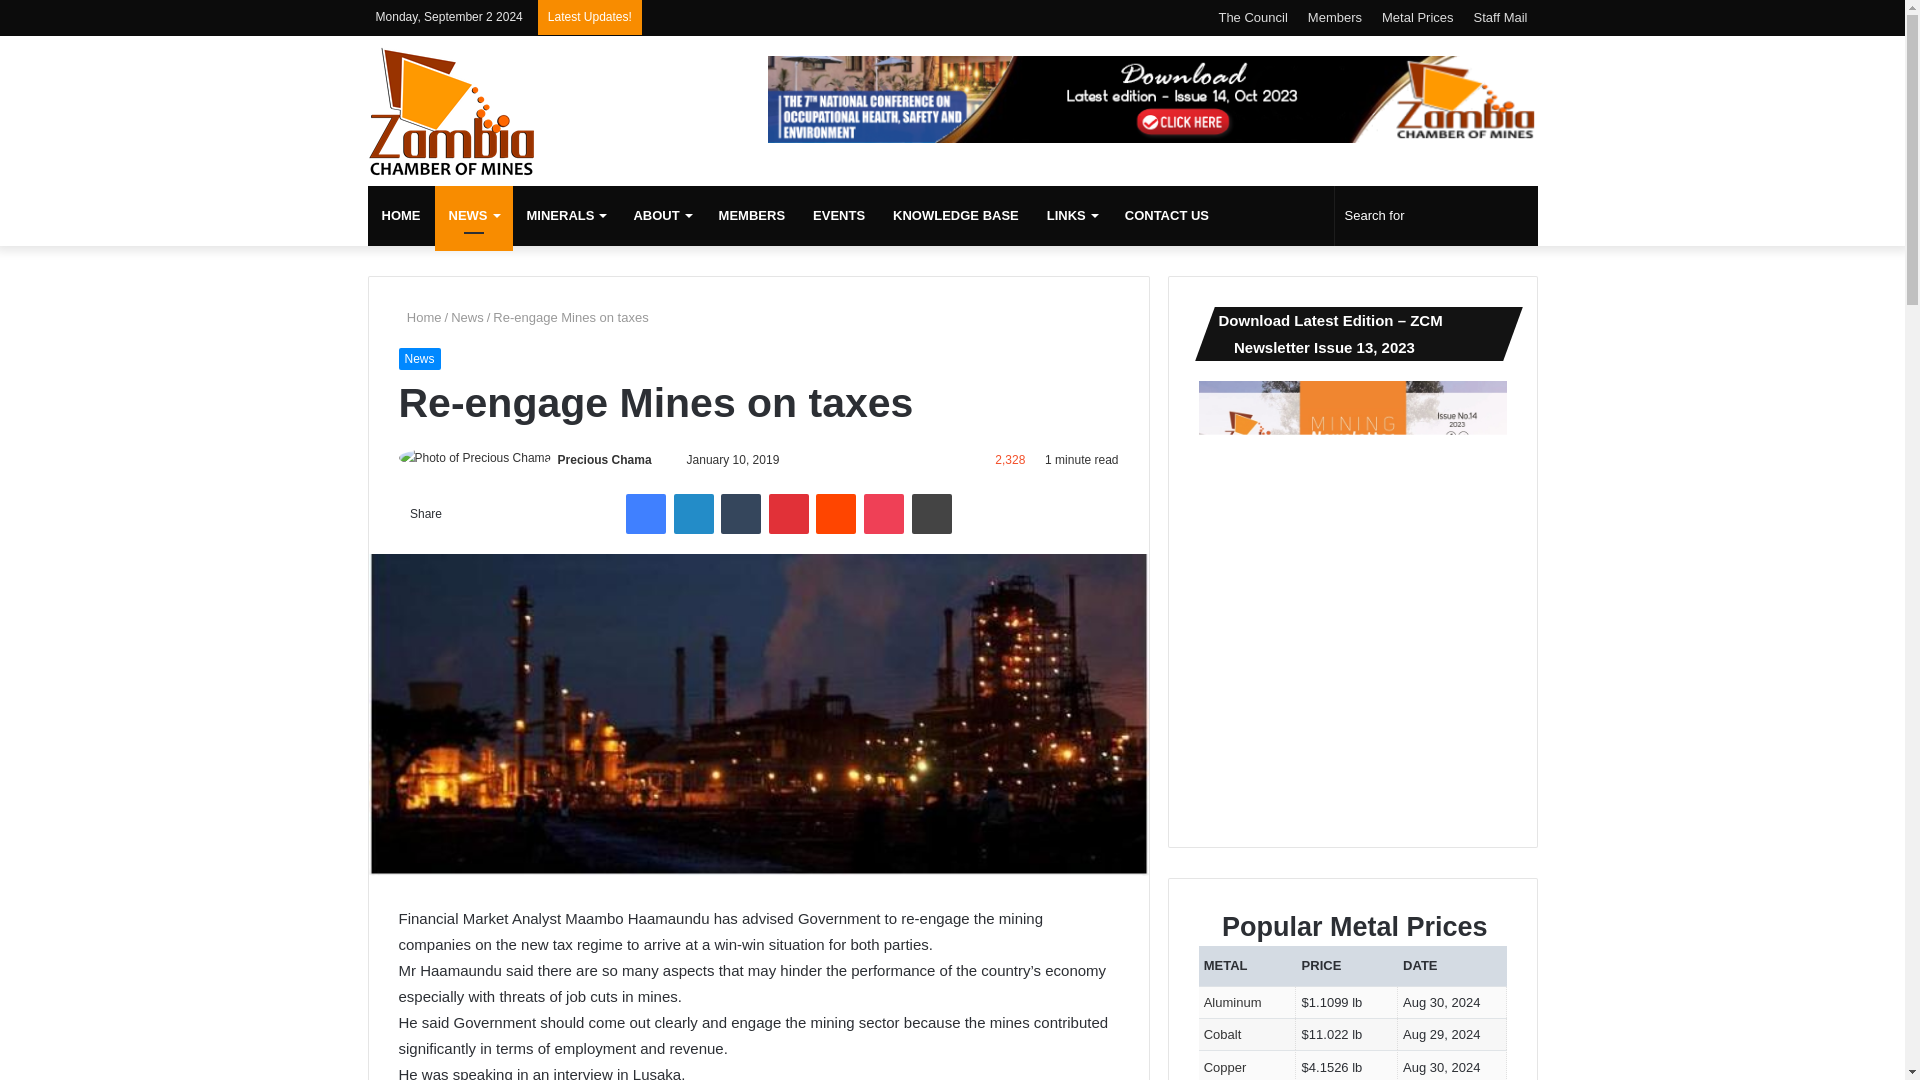  I want to click on Members, so click(1334, 17).